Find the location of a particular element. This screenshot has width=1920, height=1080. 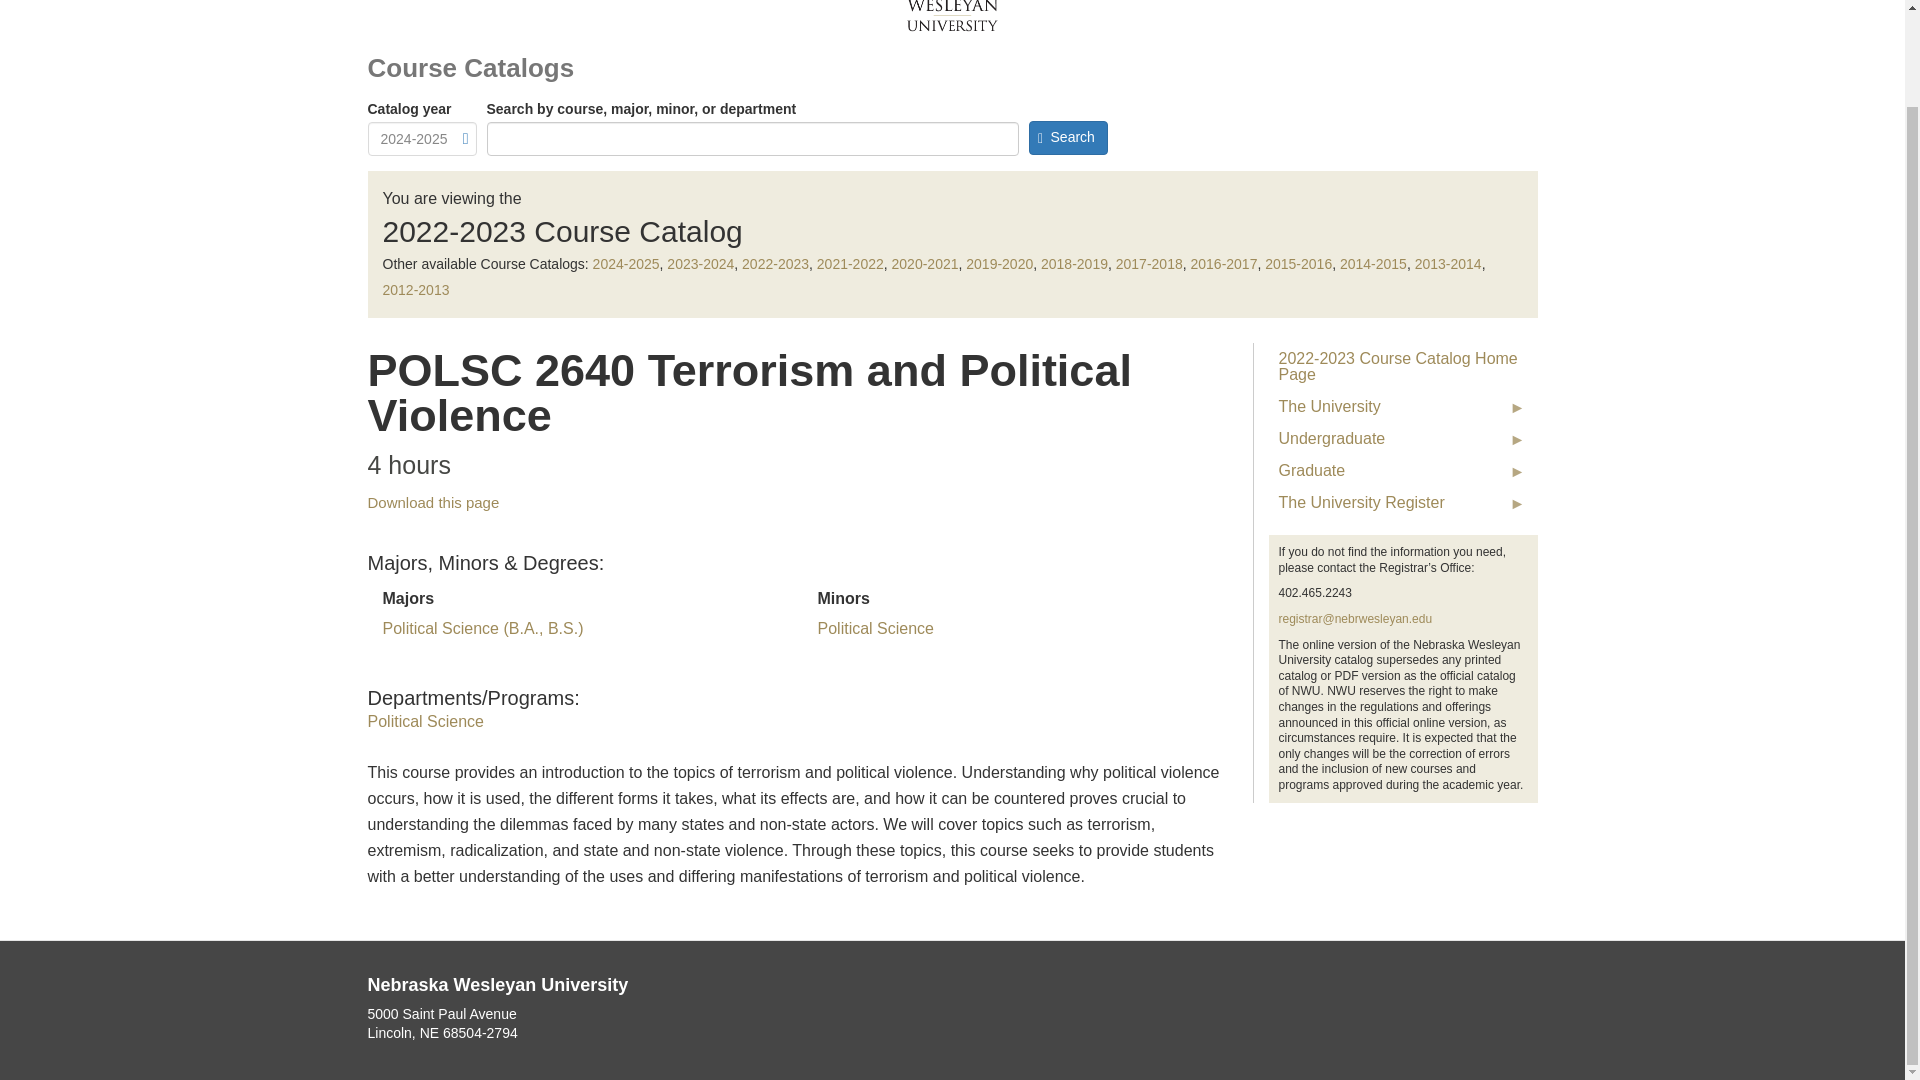

2022-2023 is located at coordinates (774, 264).